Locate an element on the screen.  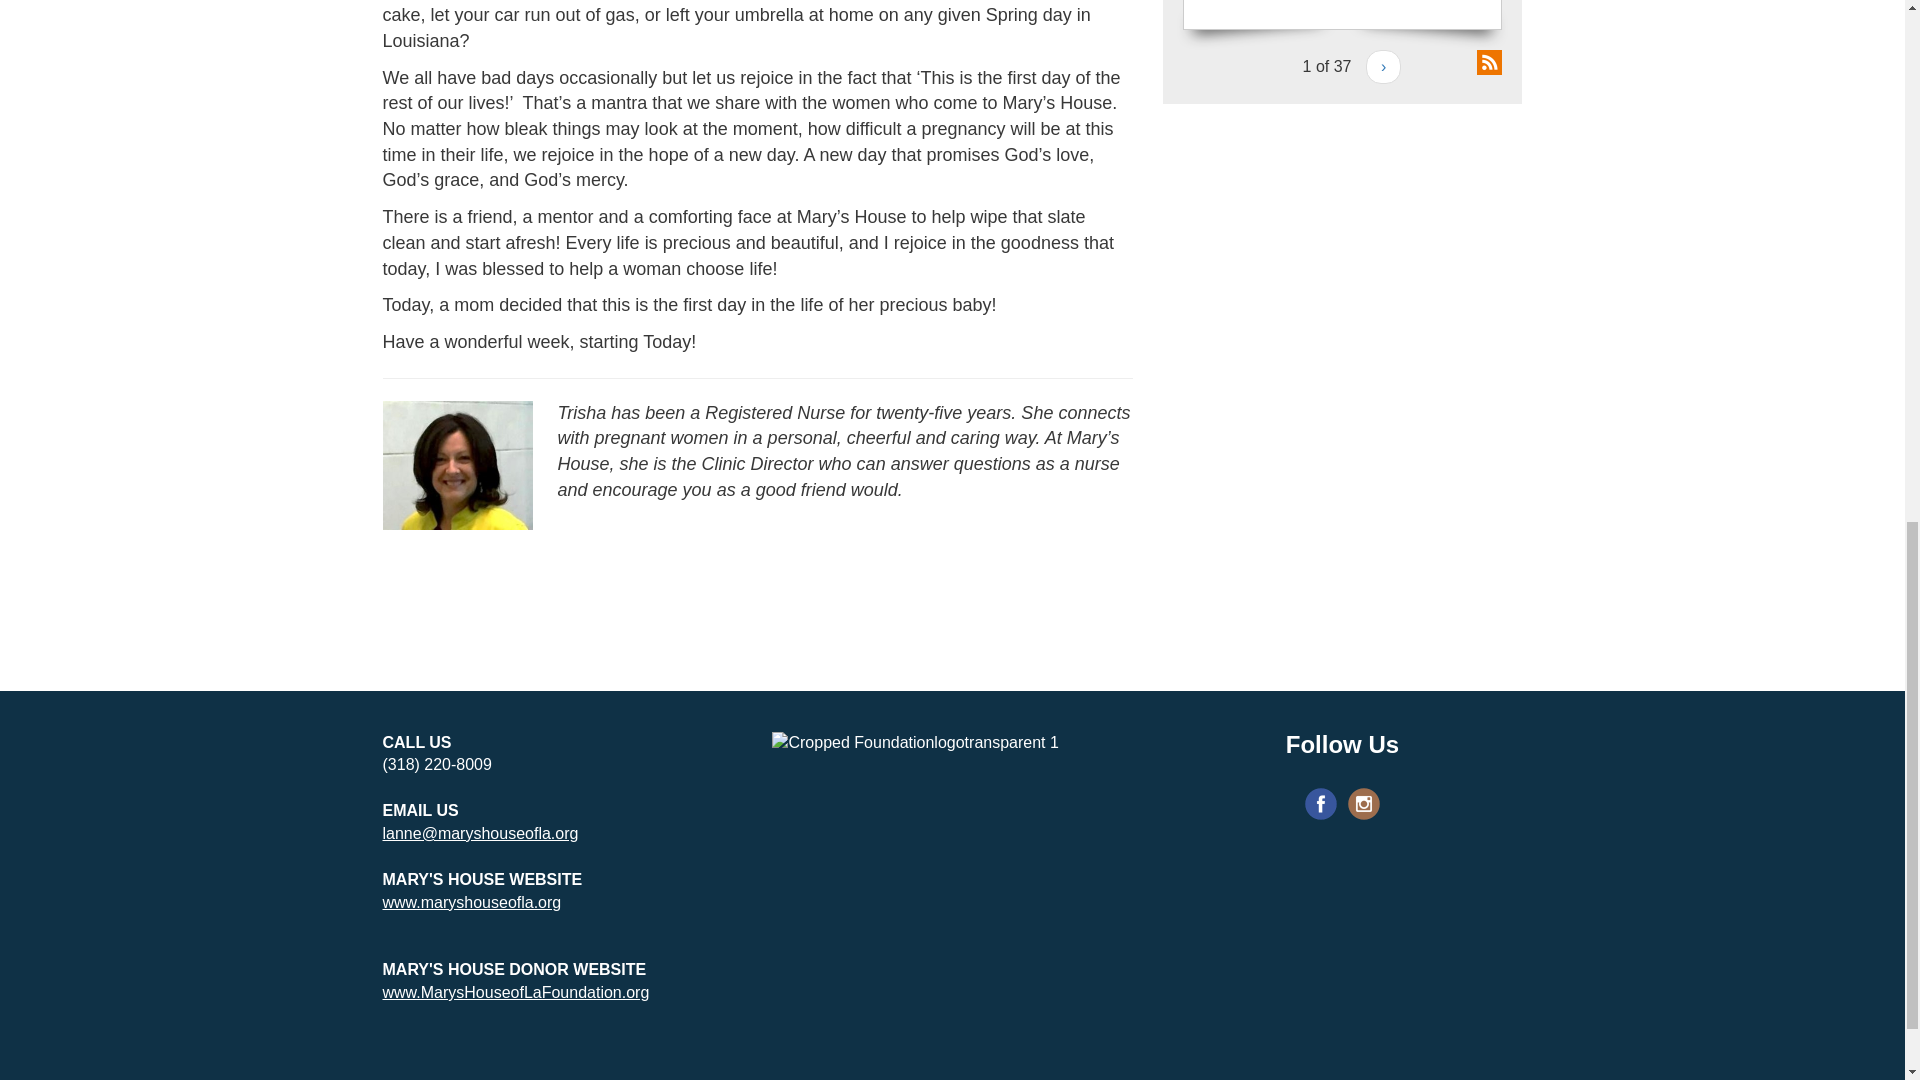
Instagram is located at coordinates (1364, 804).